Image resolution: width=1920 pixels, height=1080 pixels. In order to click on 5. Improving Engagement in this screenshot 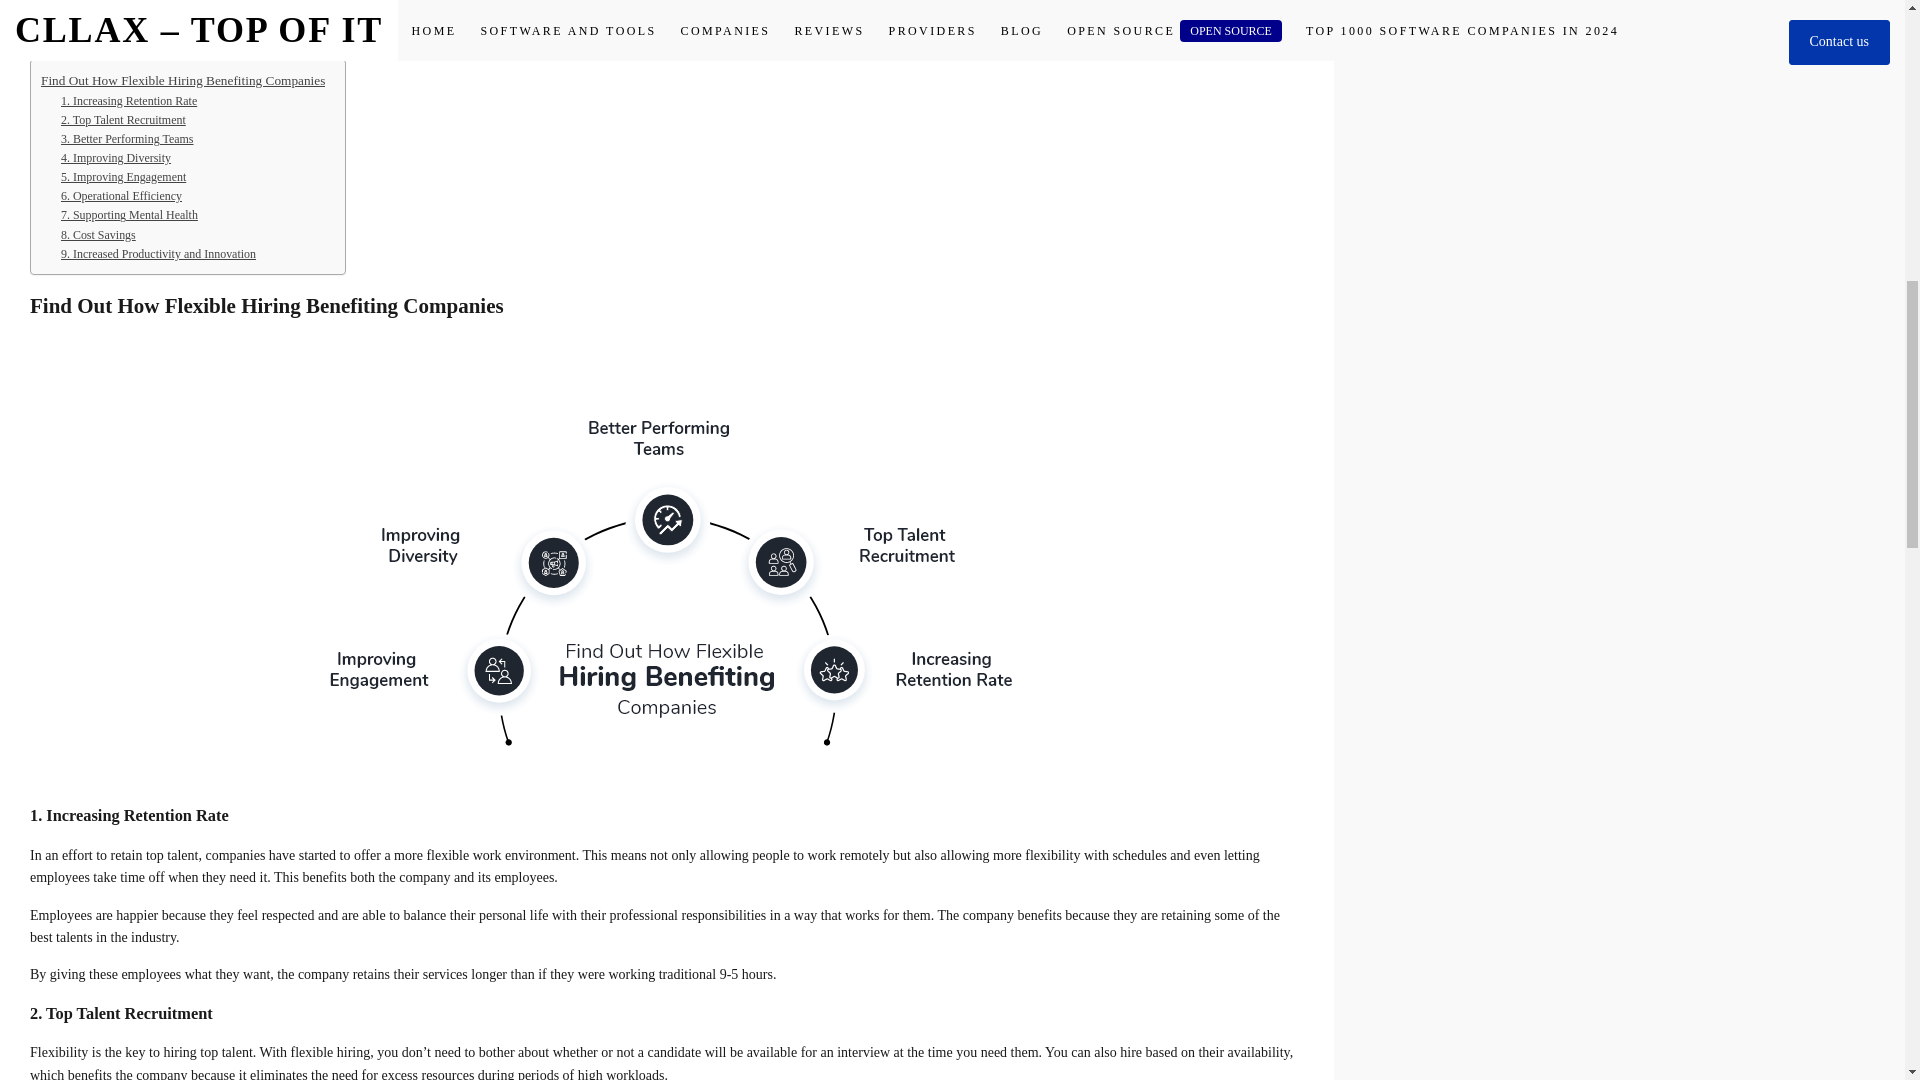, I will do `click(124, 177)`.